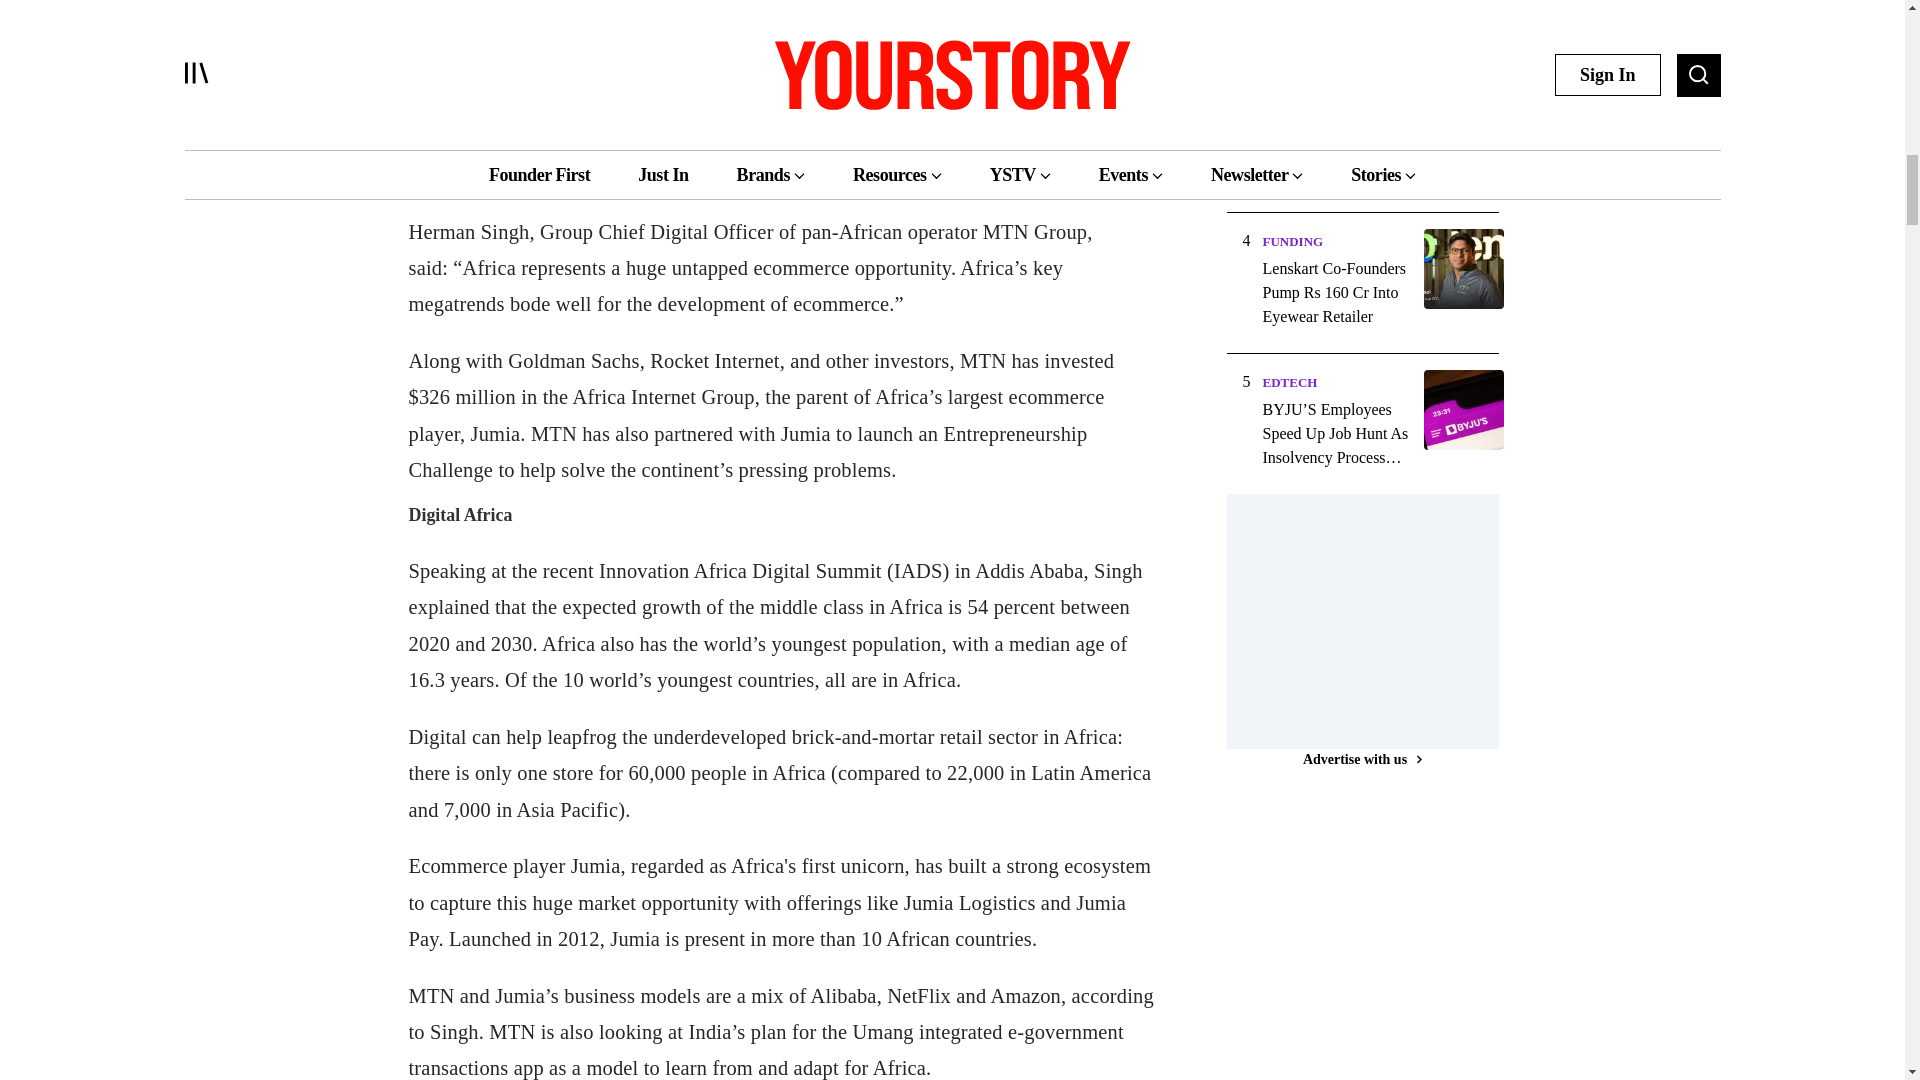  Describe the element at coordinates (1336, 24) in the screenshot. I see `Top 5 Free AI Image Generators To Elevate Your Designs` at that location.